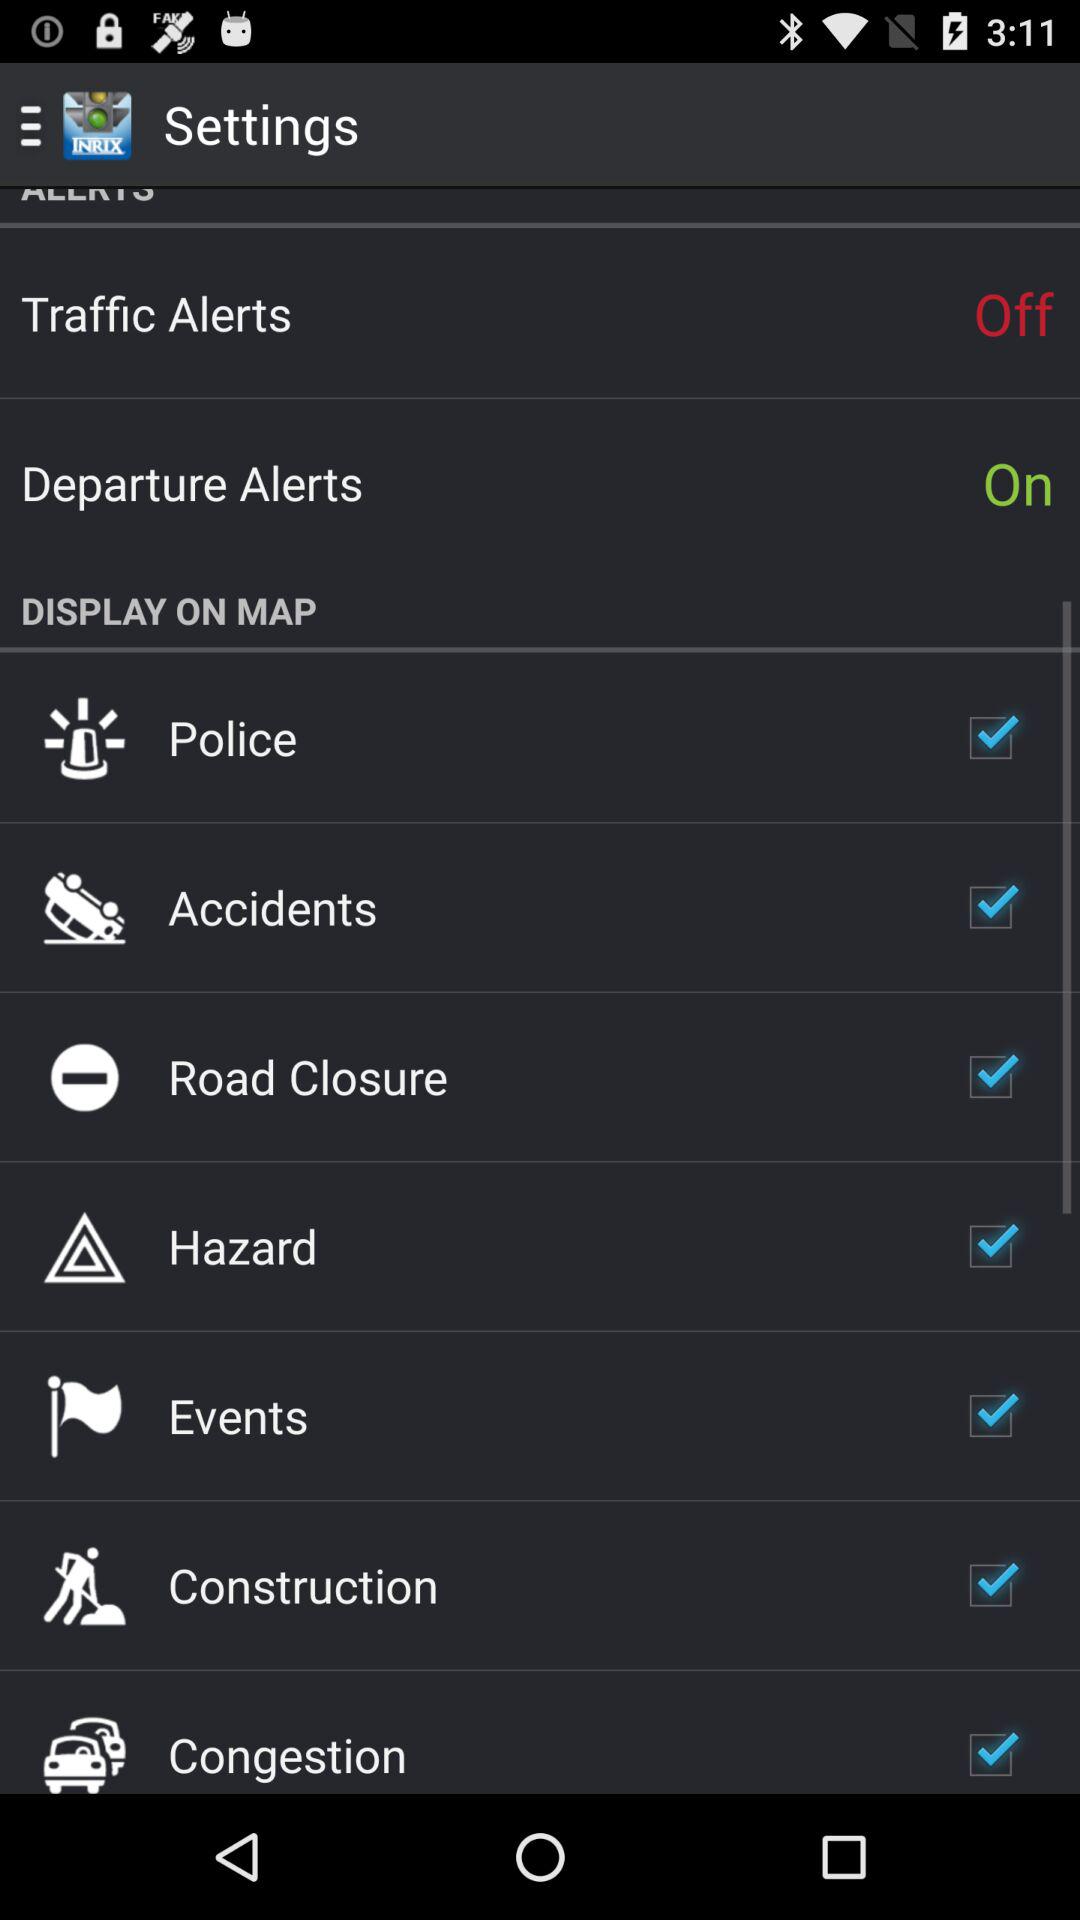 Image resolution: width=1080 pixels, height=1920 pixels. I want to click on open app to the left of the off, so click(156, 313).